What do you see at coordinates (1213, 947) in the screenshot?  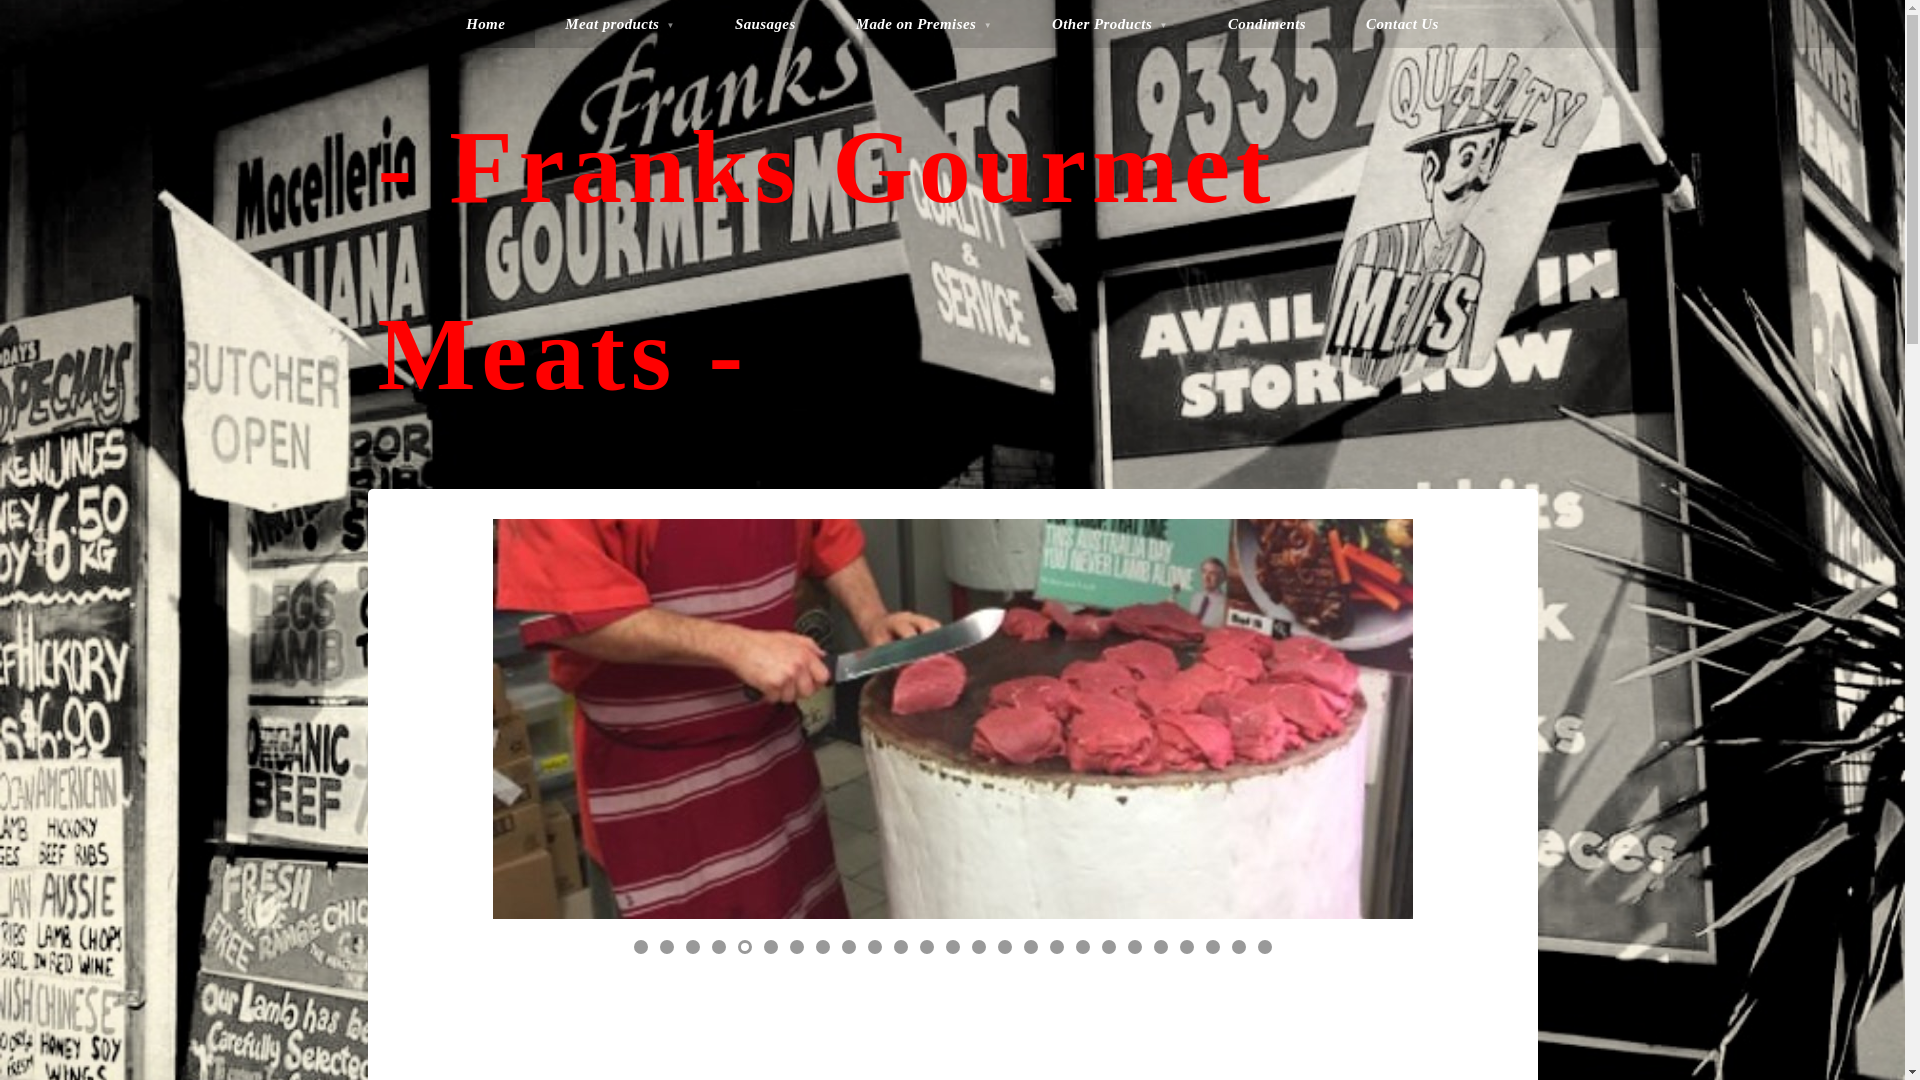 I see `23` at bounding box center [1213, 947].